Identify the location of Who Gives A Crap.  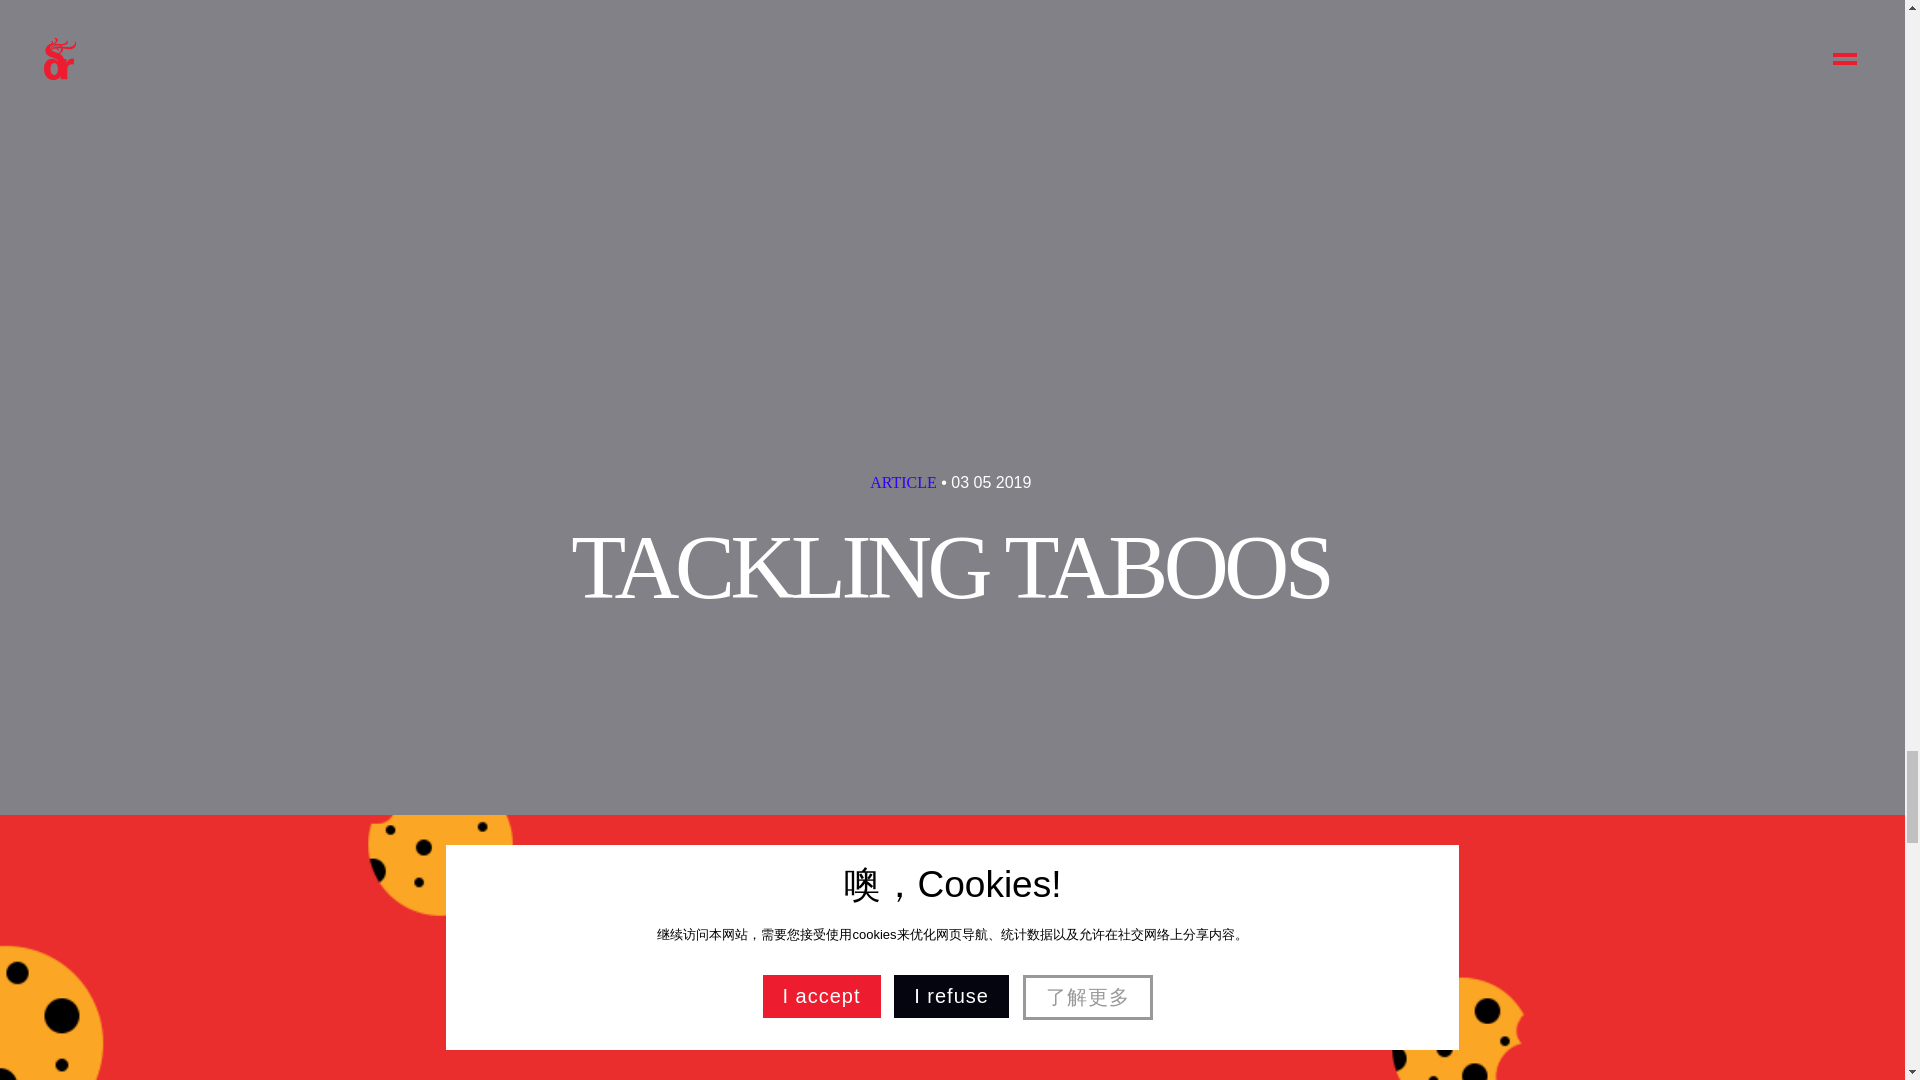
(925, 112).